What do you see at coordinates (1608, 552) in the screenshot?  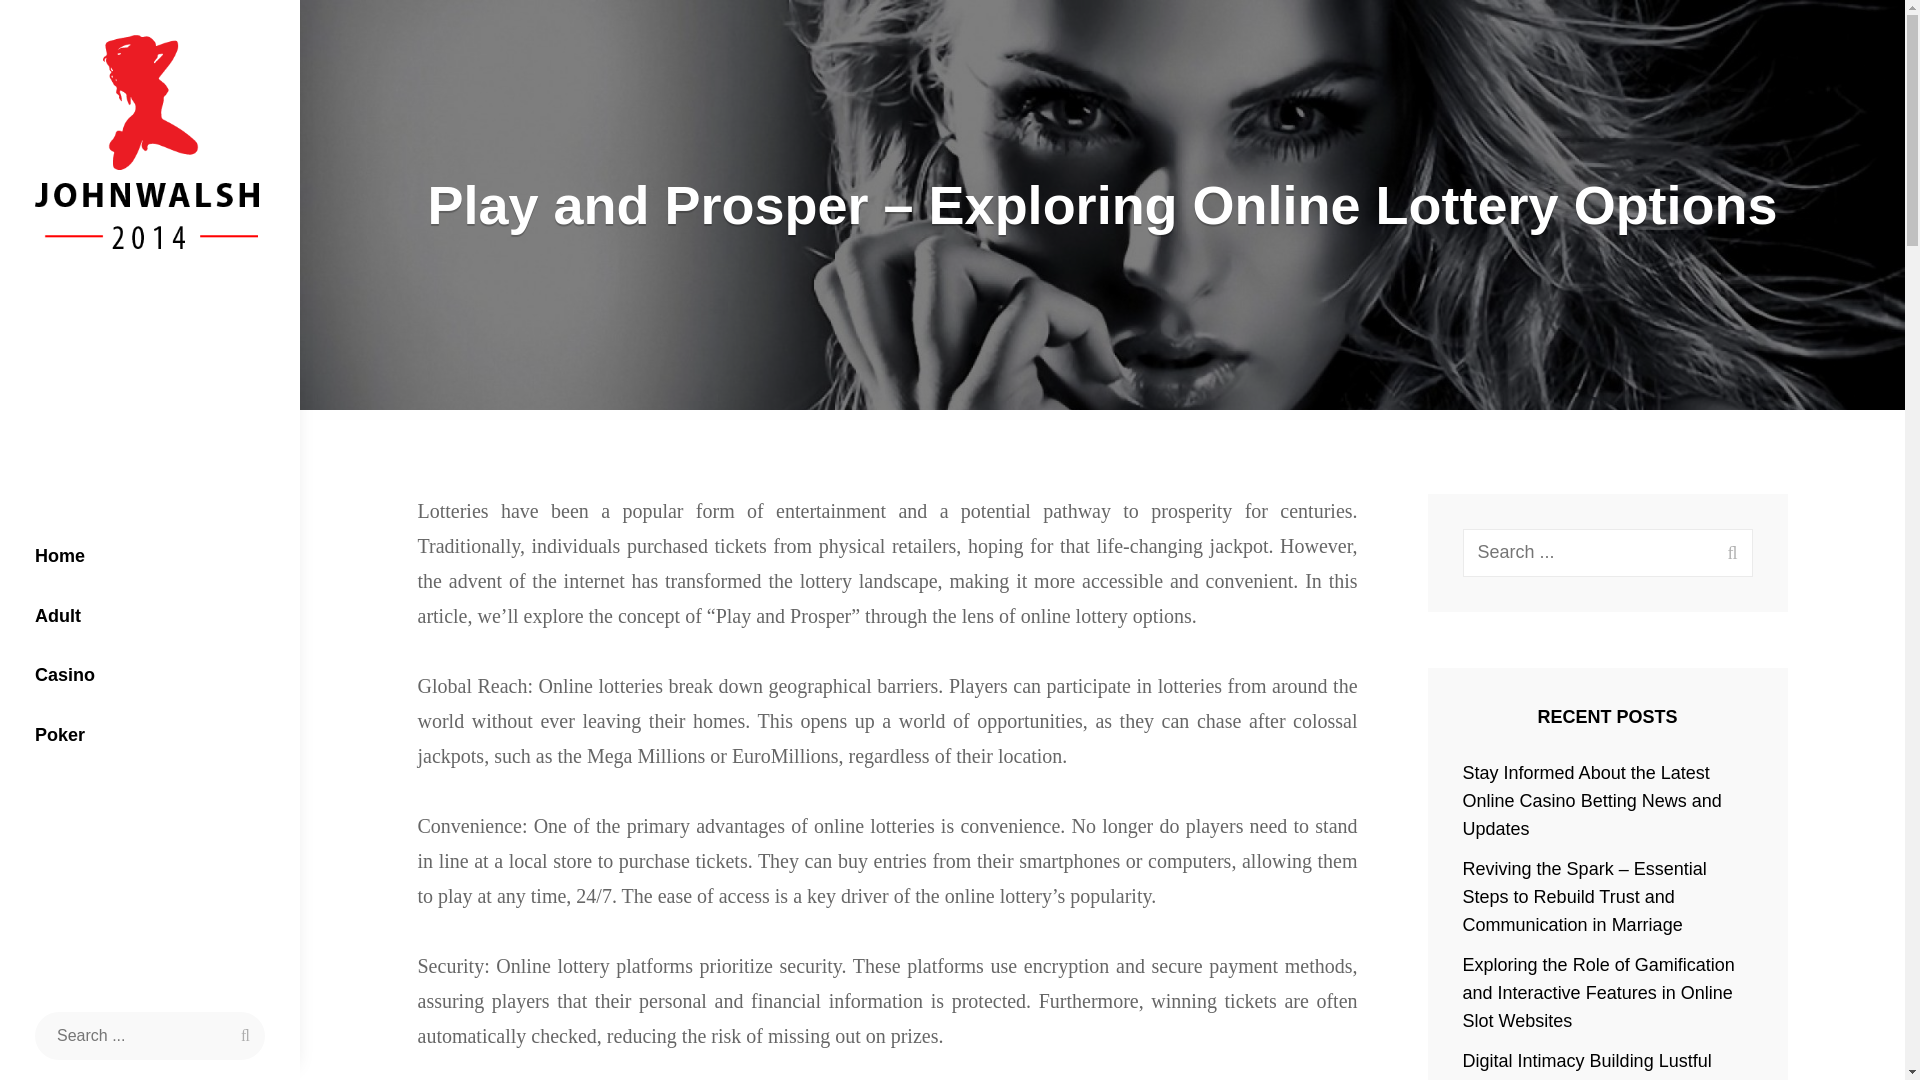 I see `Search for:` at bounding box center [1608, 552].